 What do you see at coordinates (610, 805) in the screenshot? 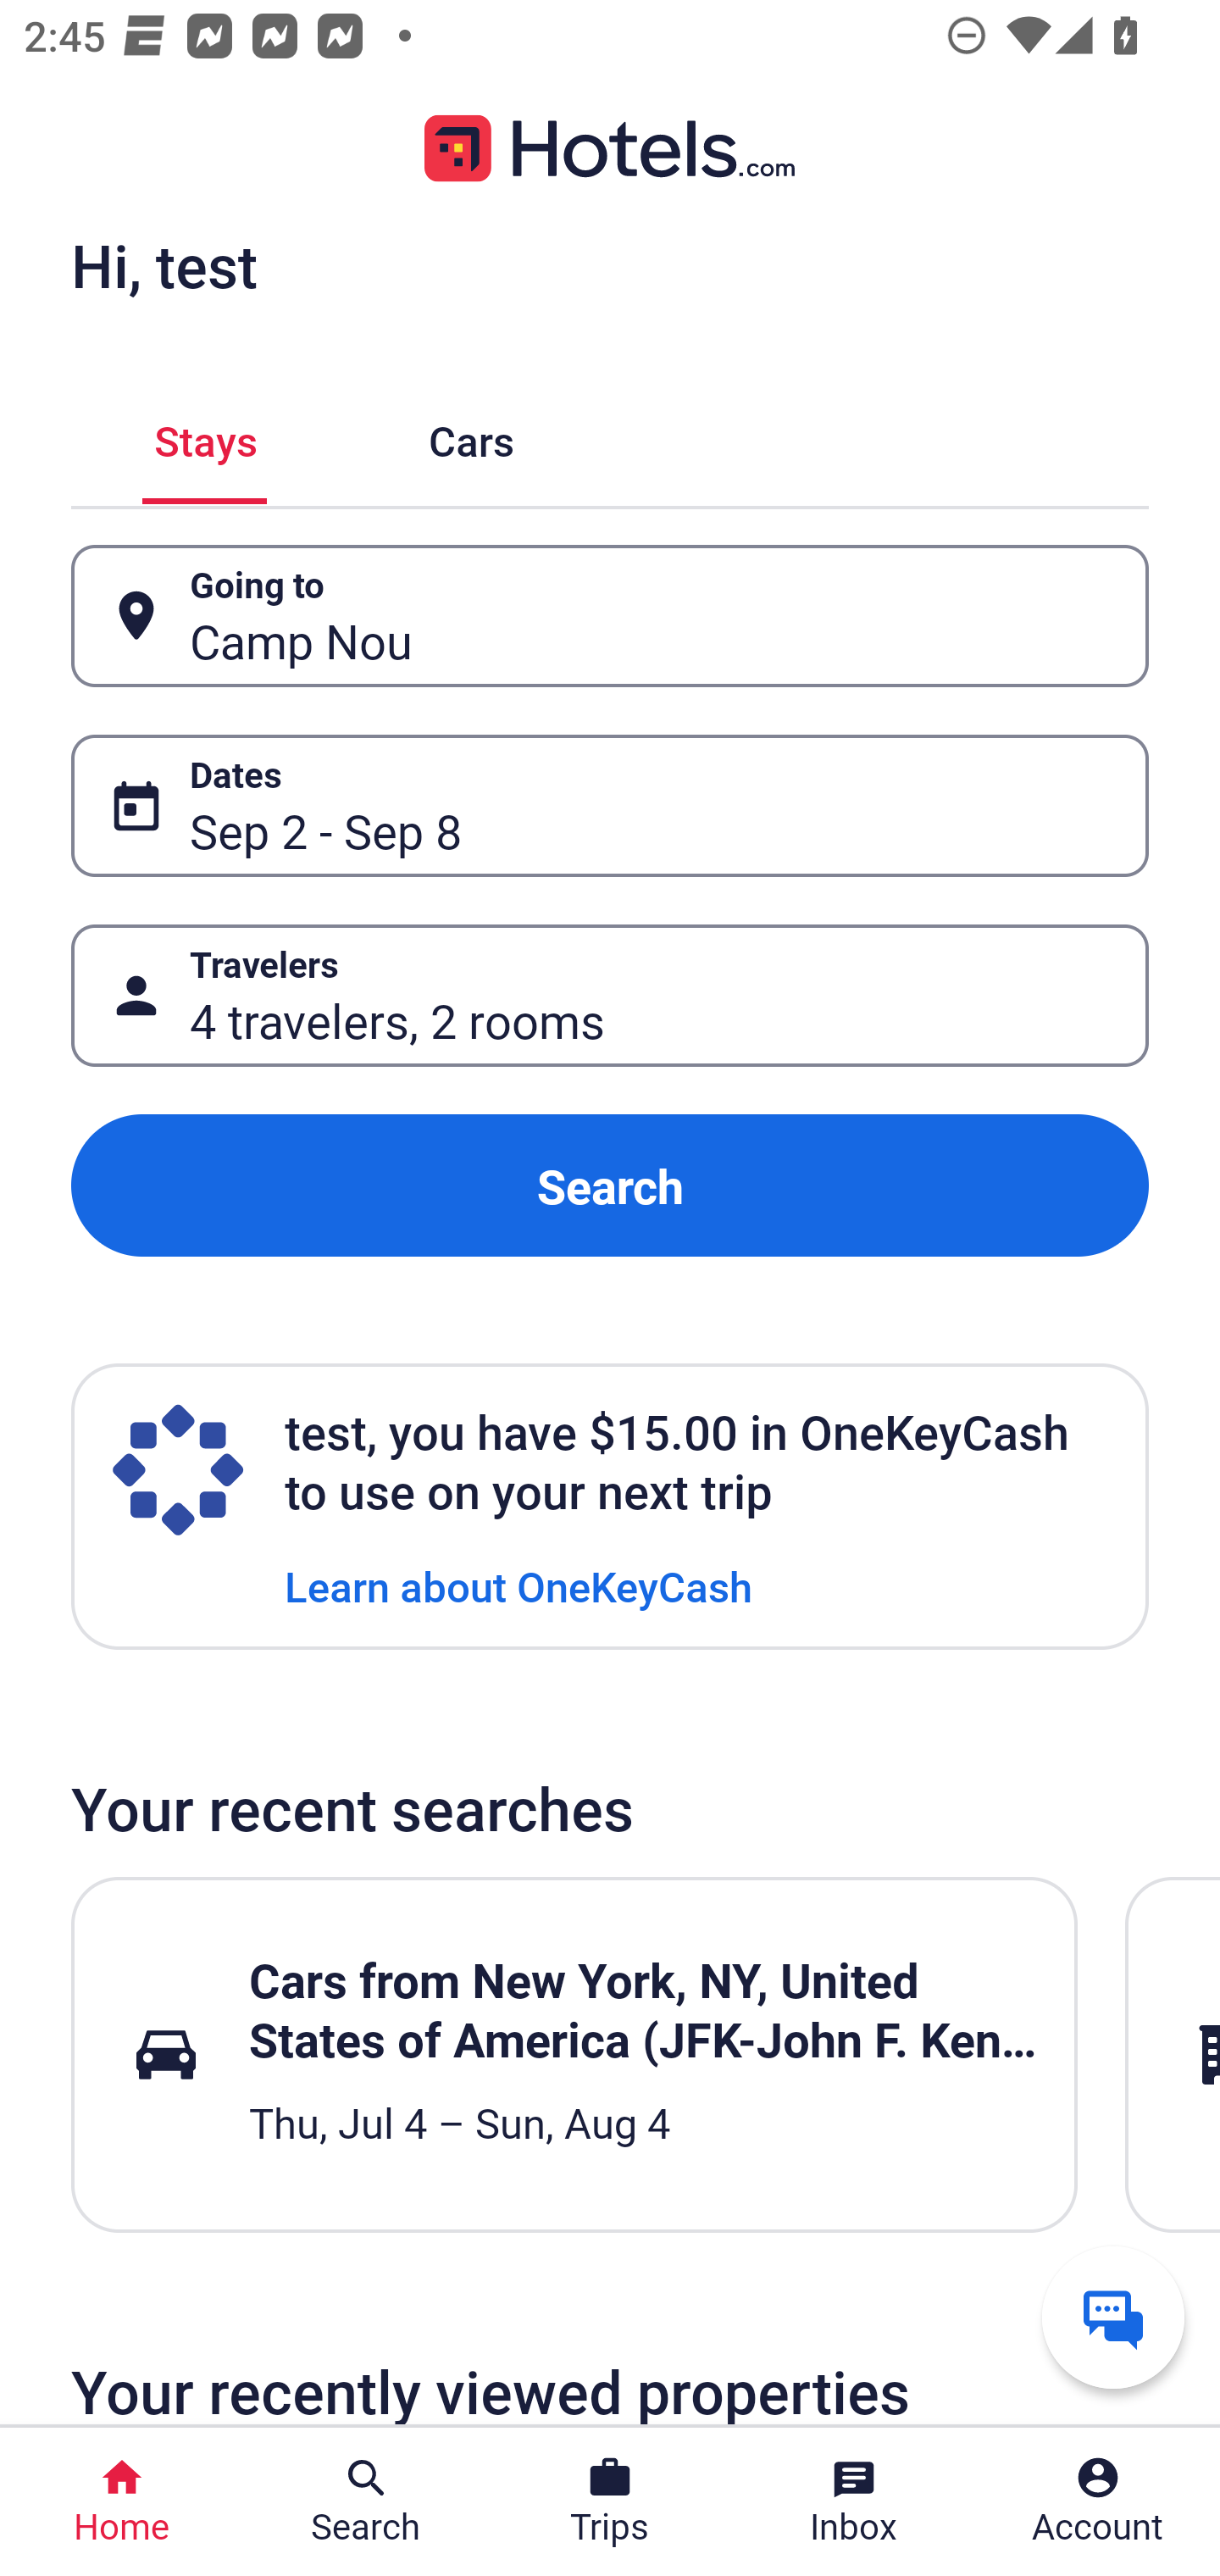
I see `Dates Button Sep 2 - Sep 8` at bounding box center [610, 805].